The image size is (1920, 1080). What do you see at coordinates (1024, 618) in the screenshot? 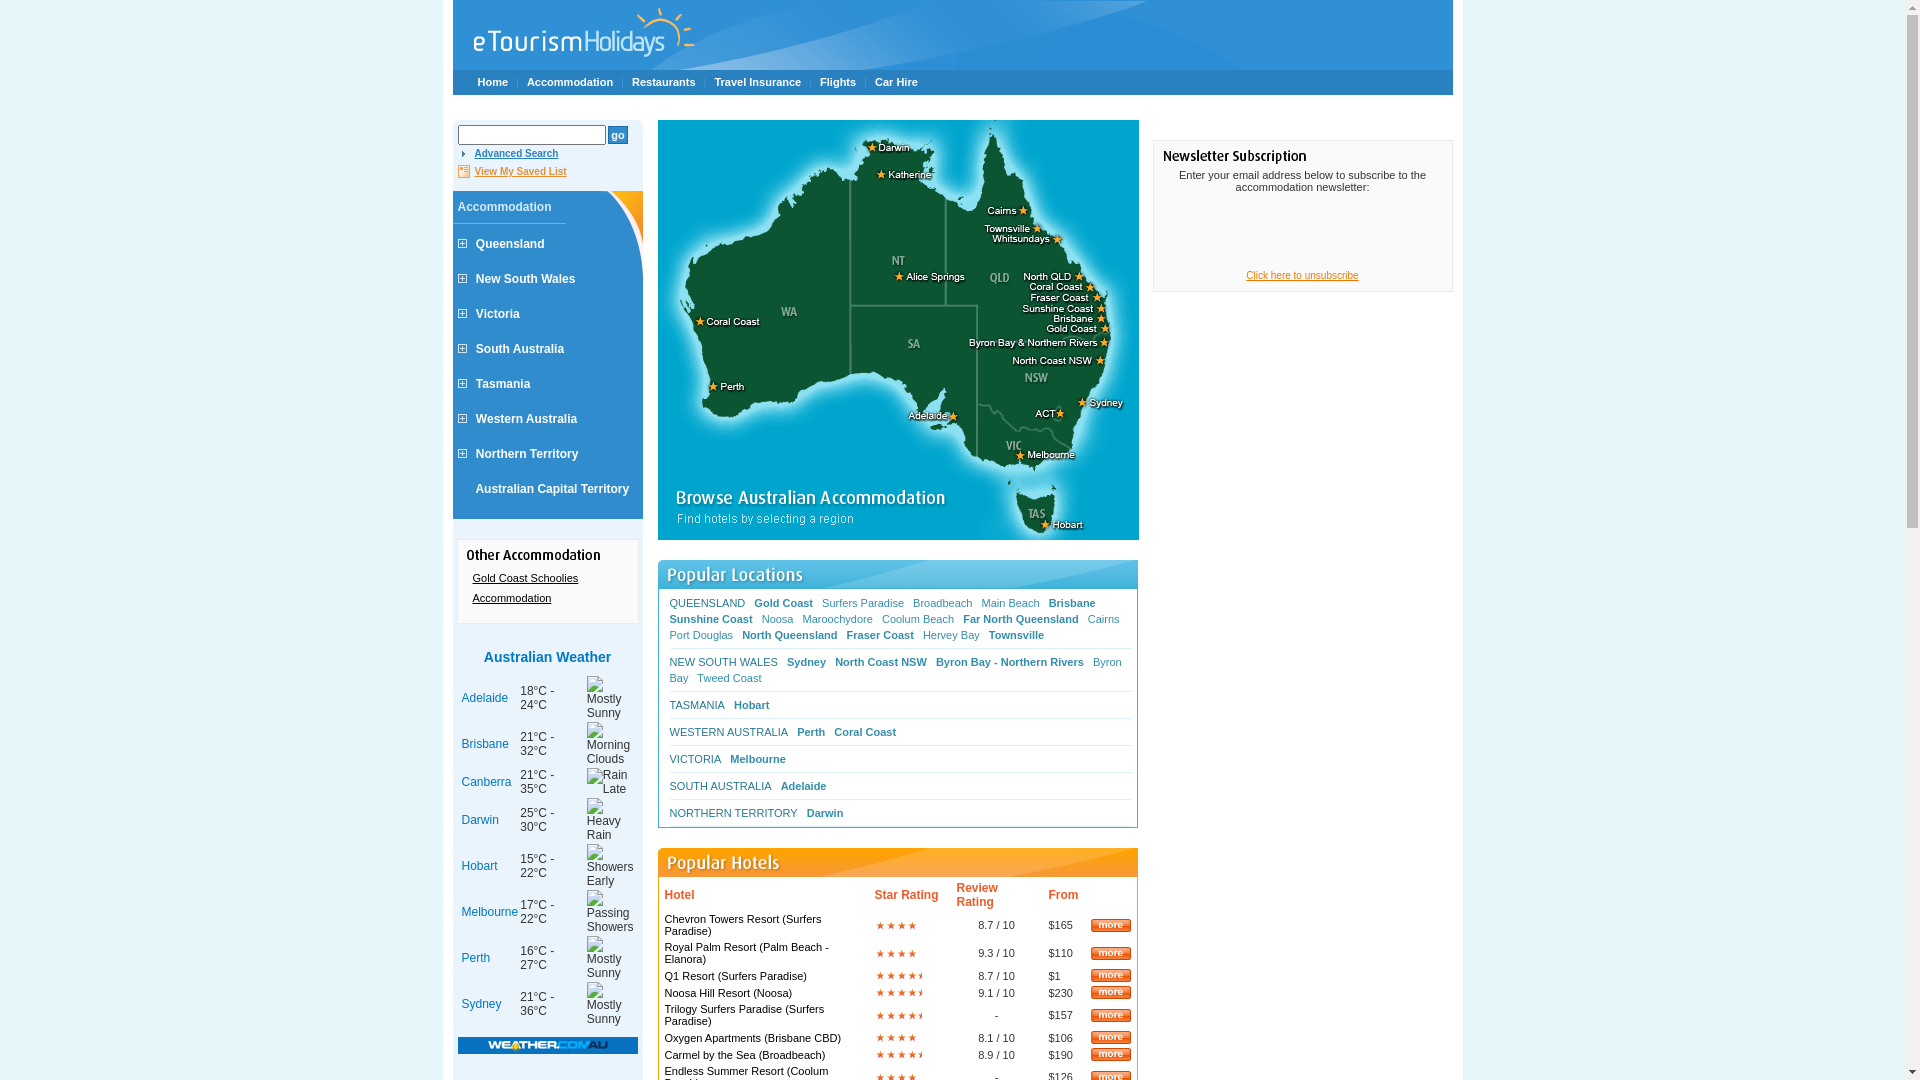
I see `Far North Queensland` at bounding box center [1024, 618].